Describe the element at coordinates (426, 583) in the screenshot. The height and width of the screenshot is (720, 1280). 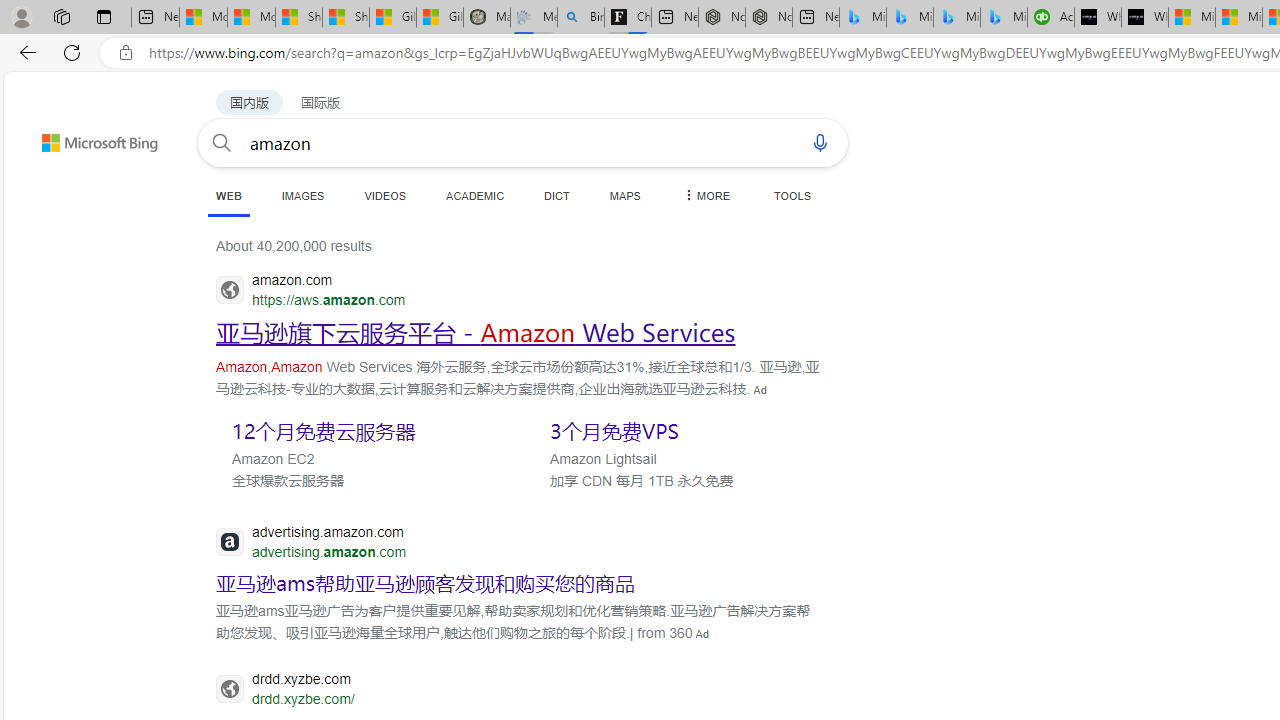
I see `SERP,5560` at that location.